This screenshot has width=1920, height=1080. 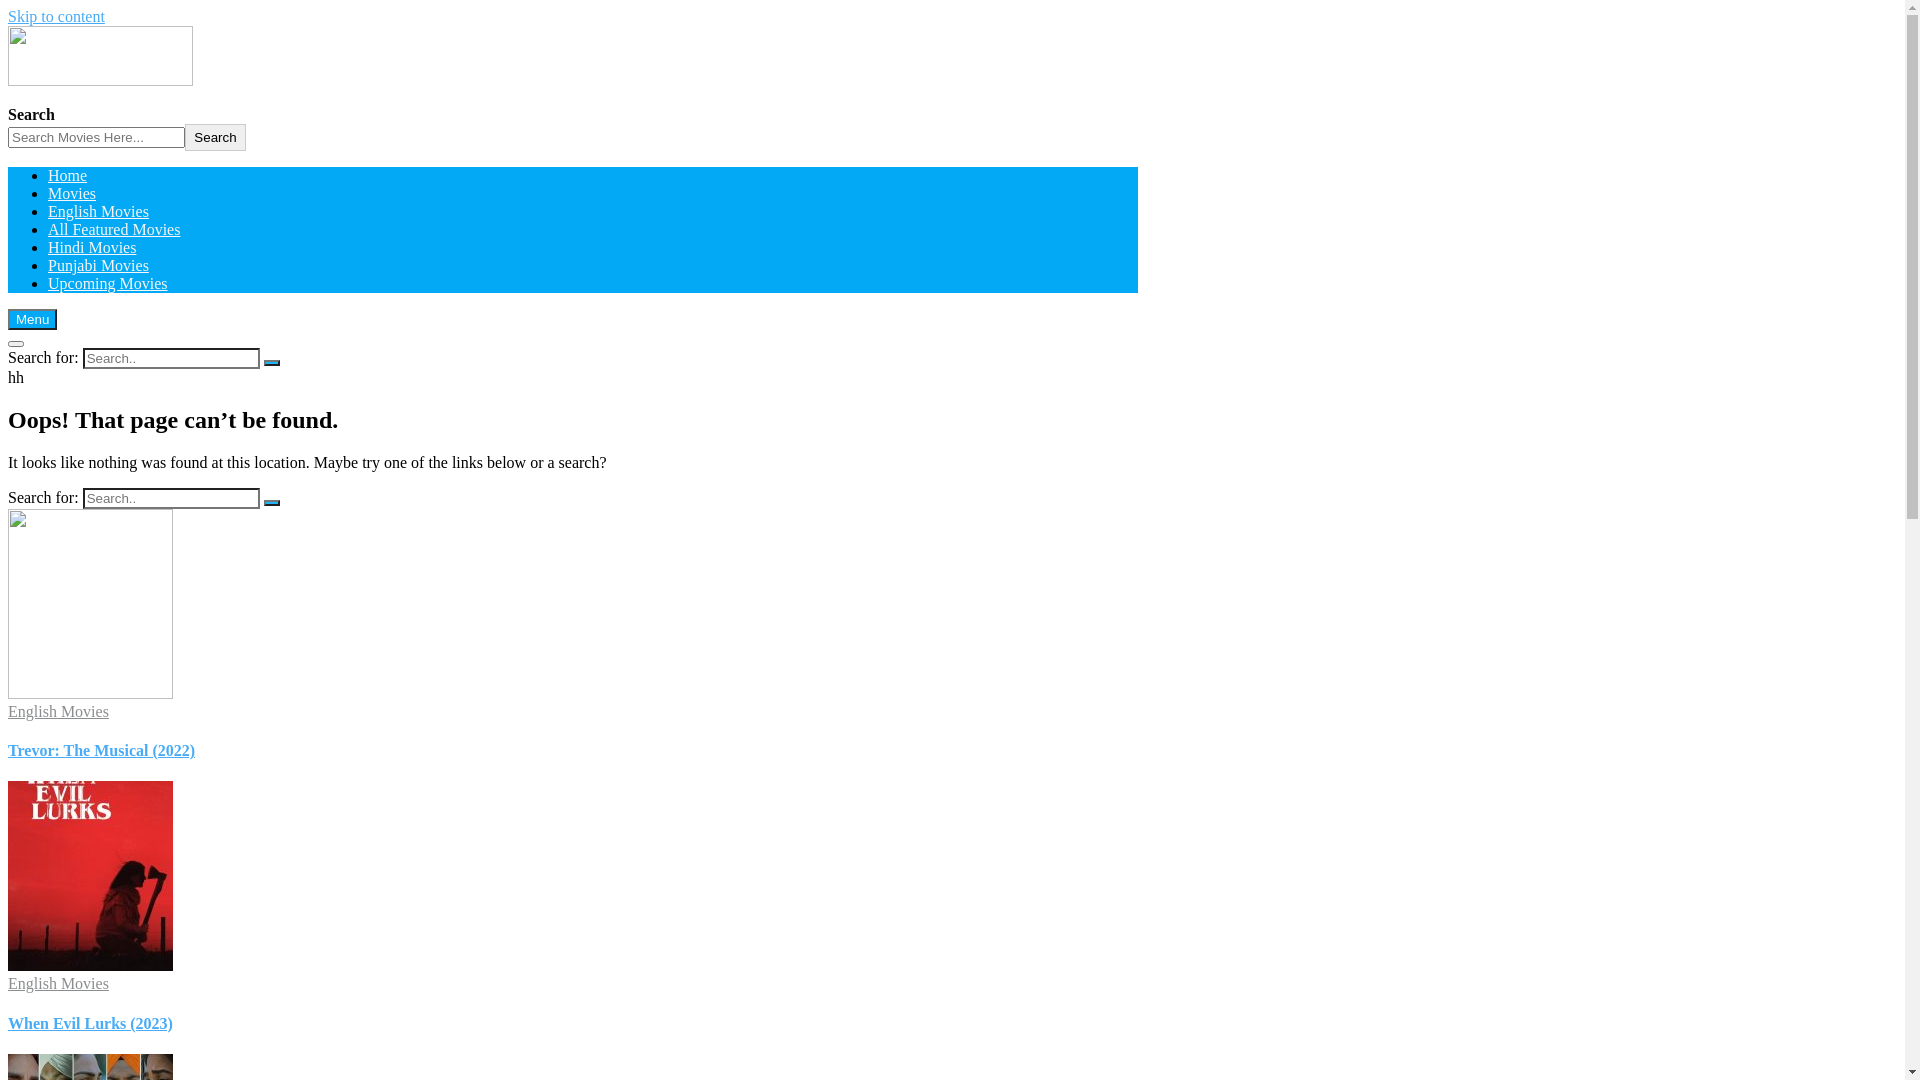 I want to click on English Movies, so click(x=58, y=984).